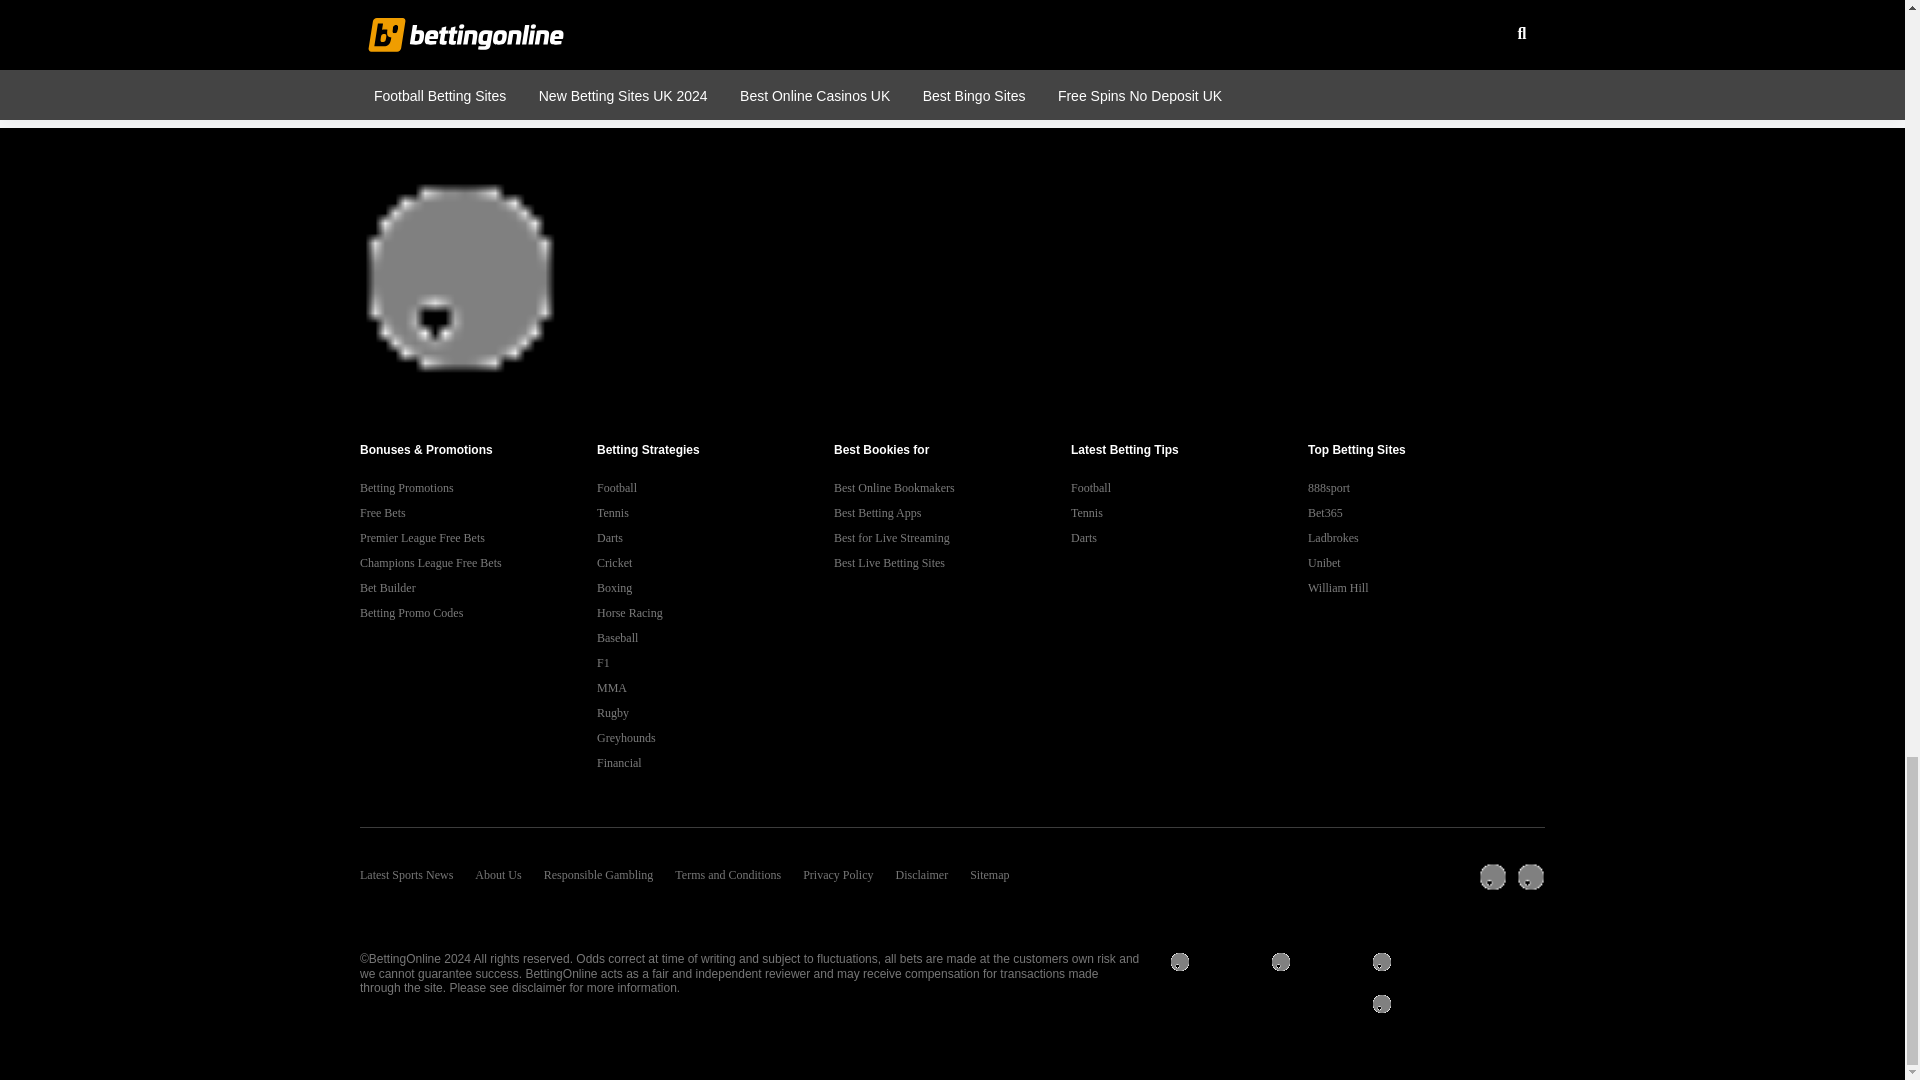 The height and width of the screenshot is (1080, 1920). I want to click on Boxing, so click(715, 588).